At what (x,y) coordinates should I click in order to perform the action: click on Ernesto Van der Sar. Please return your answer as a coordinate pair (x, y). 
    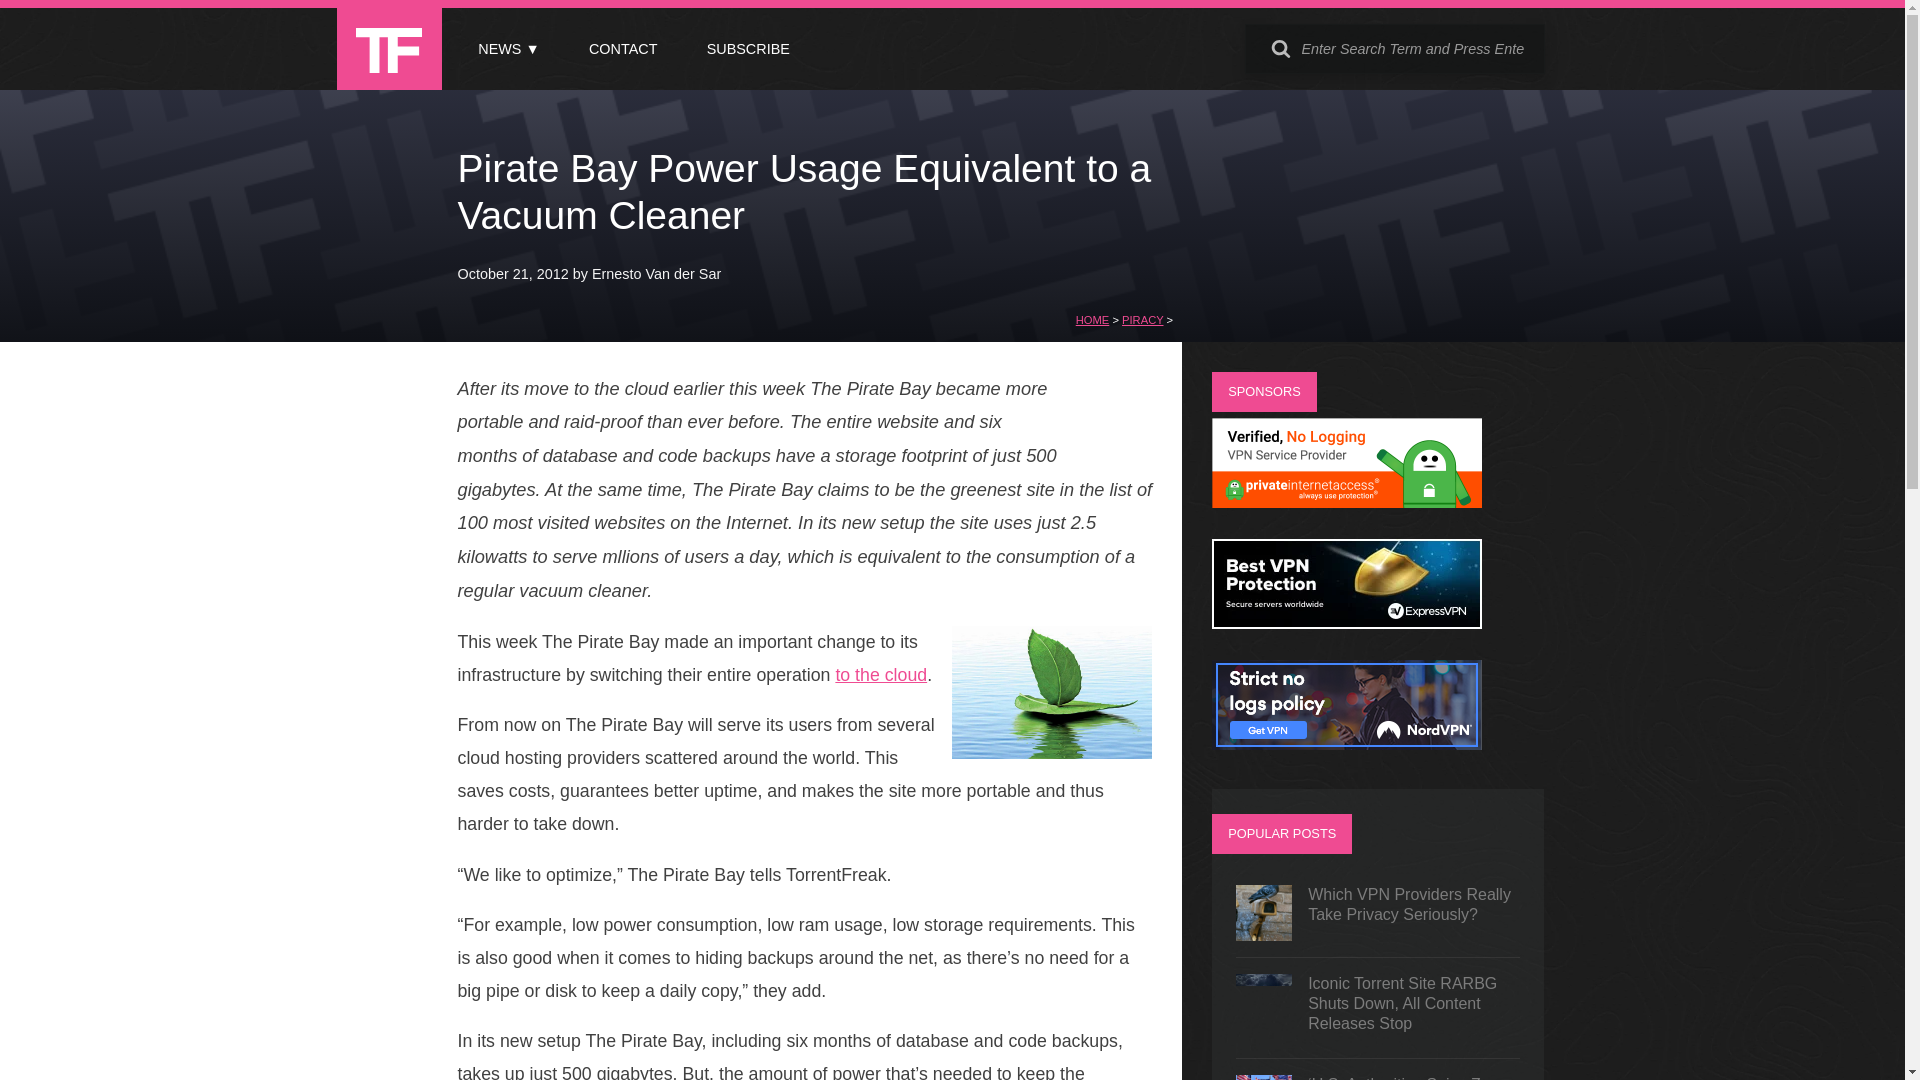
    Looking at the image, I should click on (656, 273).